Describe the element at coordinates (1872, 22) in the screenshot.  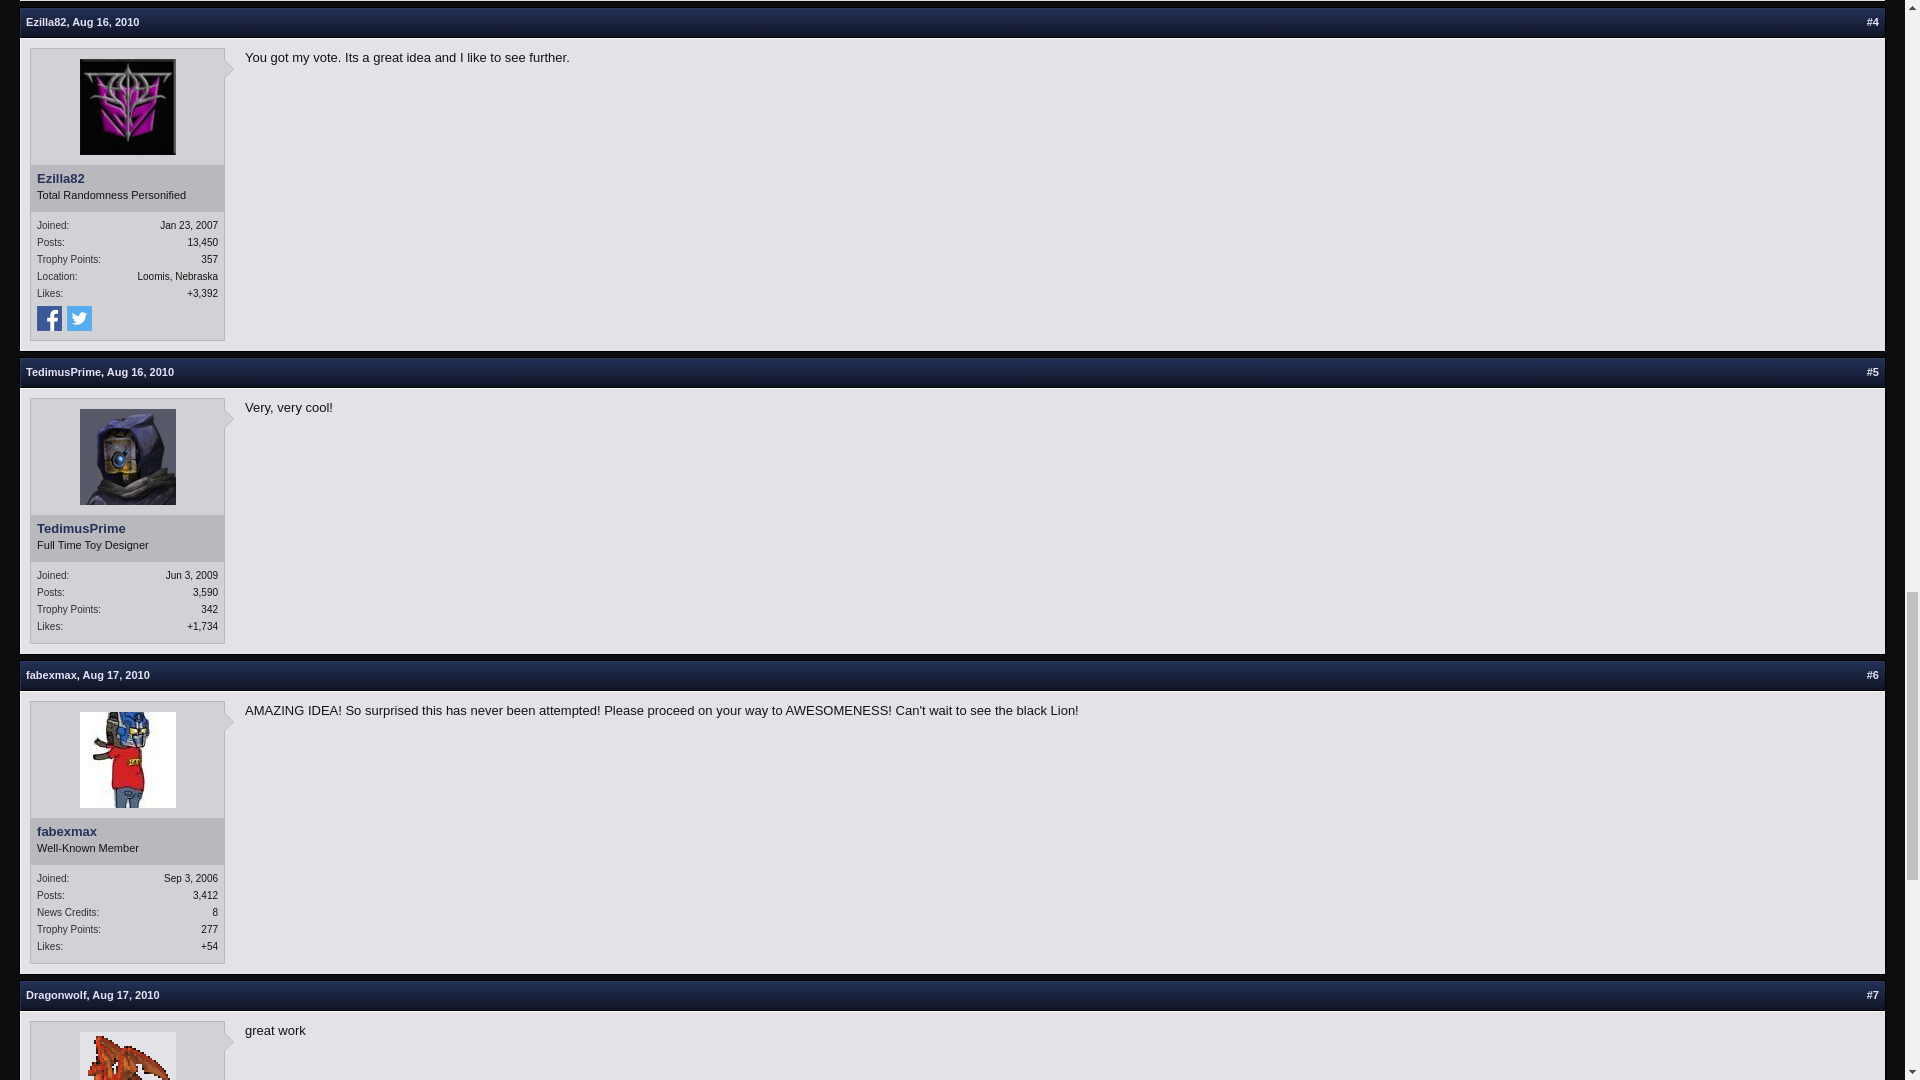
I see `Permalink` at that location.